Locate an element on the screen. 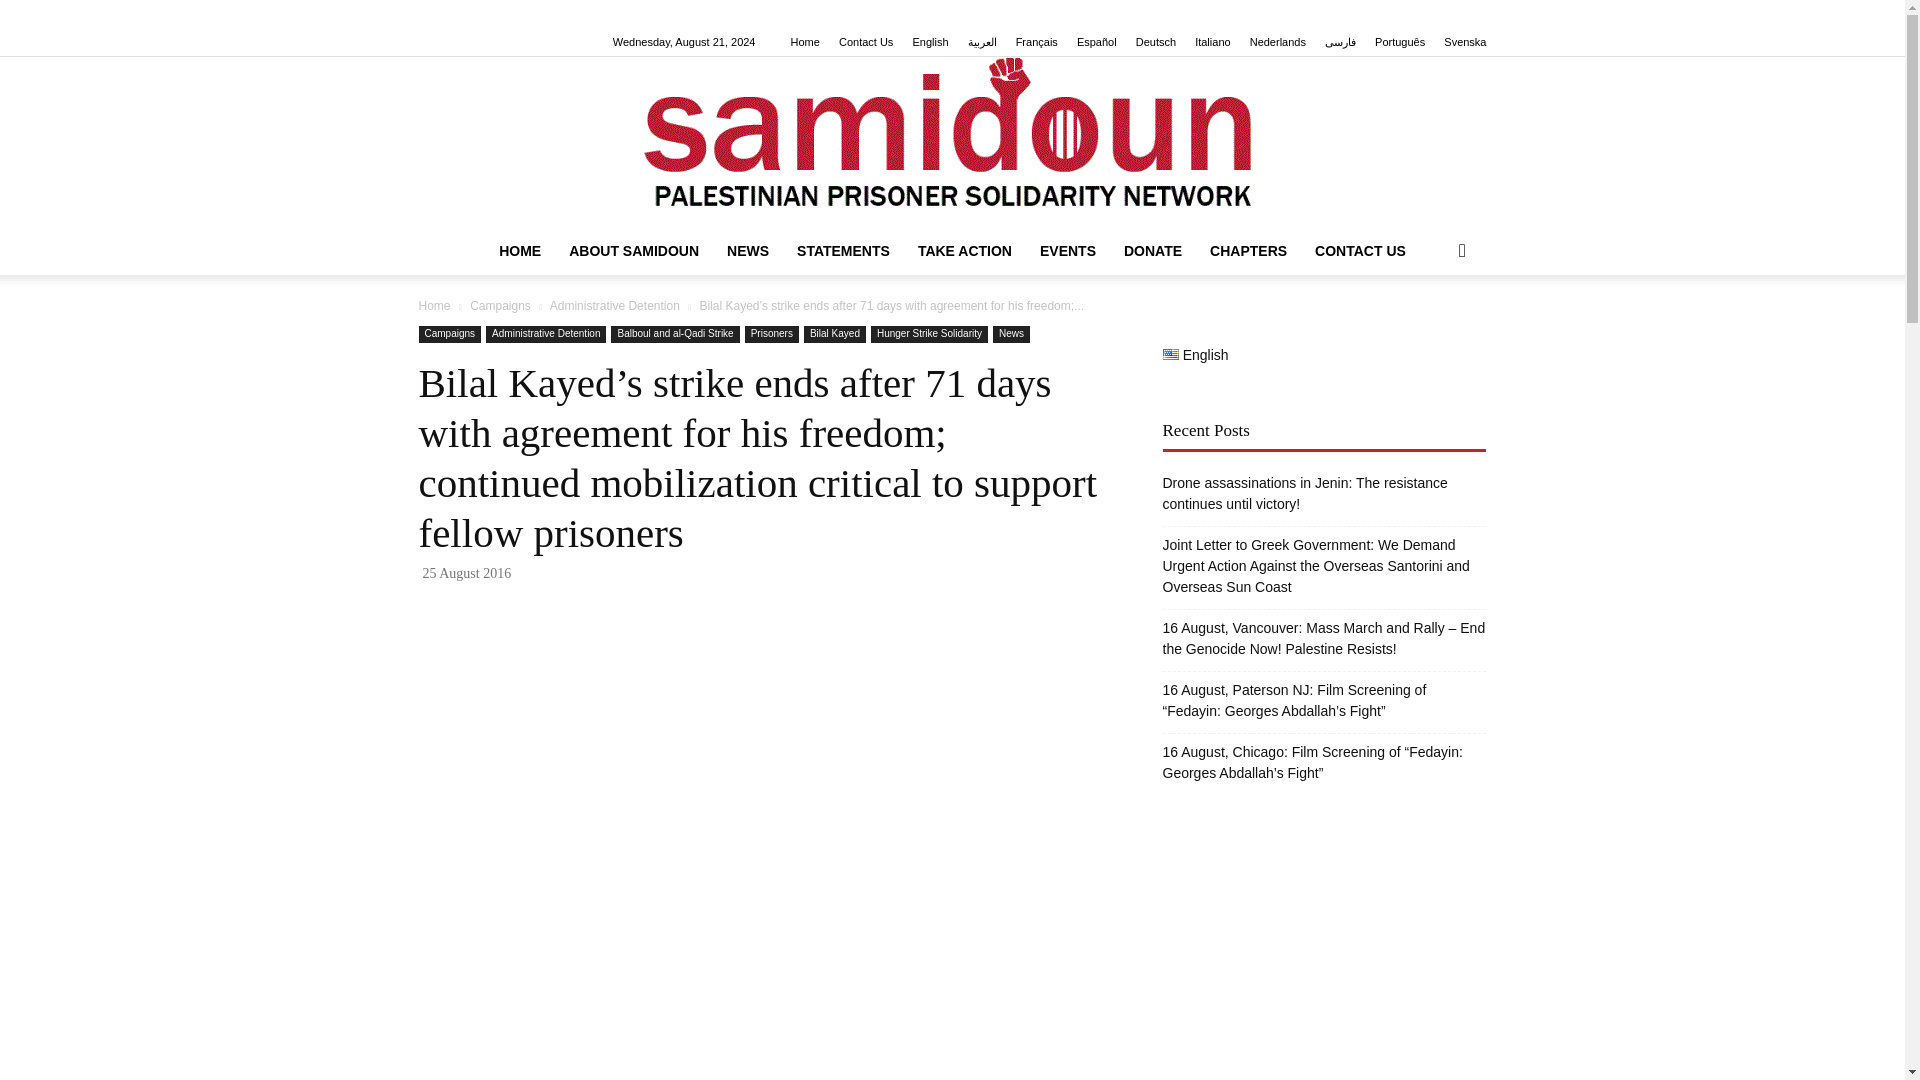  Facebook is located at coordinates (432, 14).